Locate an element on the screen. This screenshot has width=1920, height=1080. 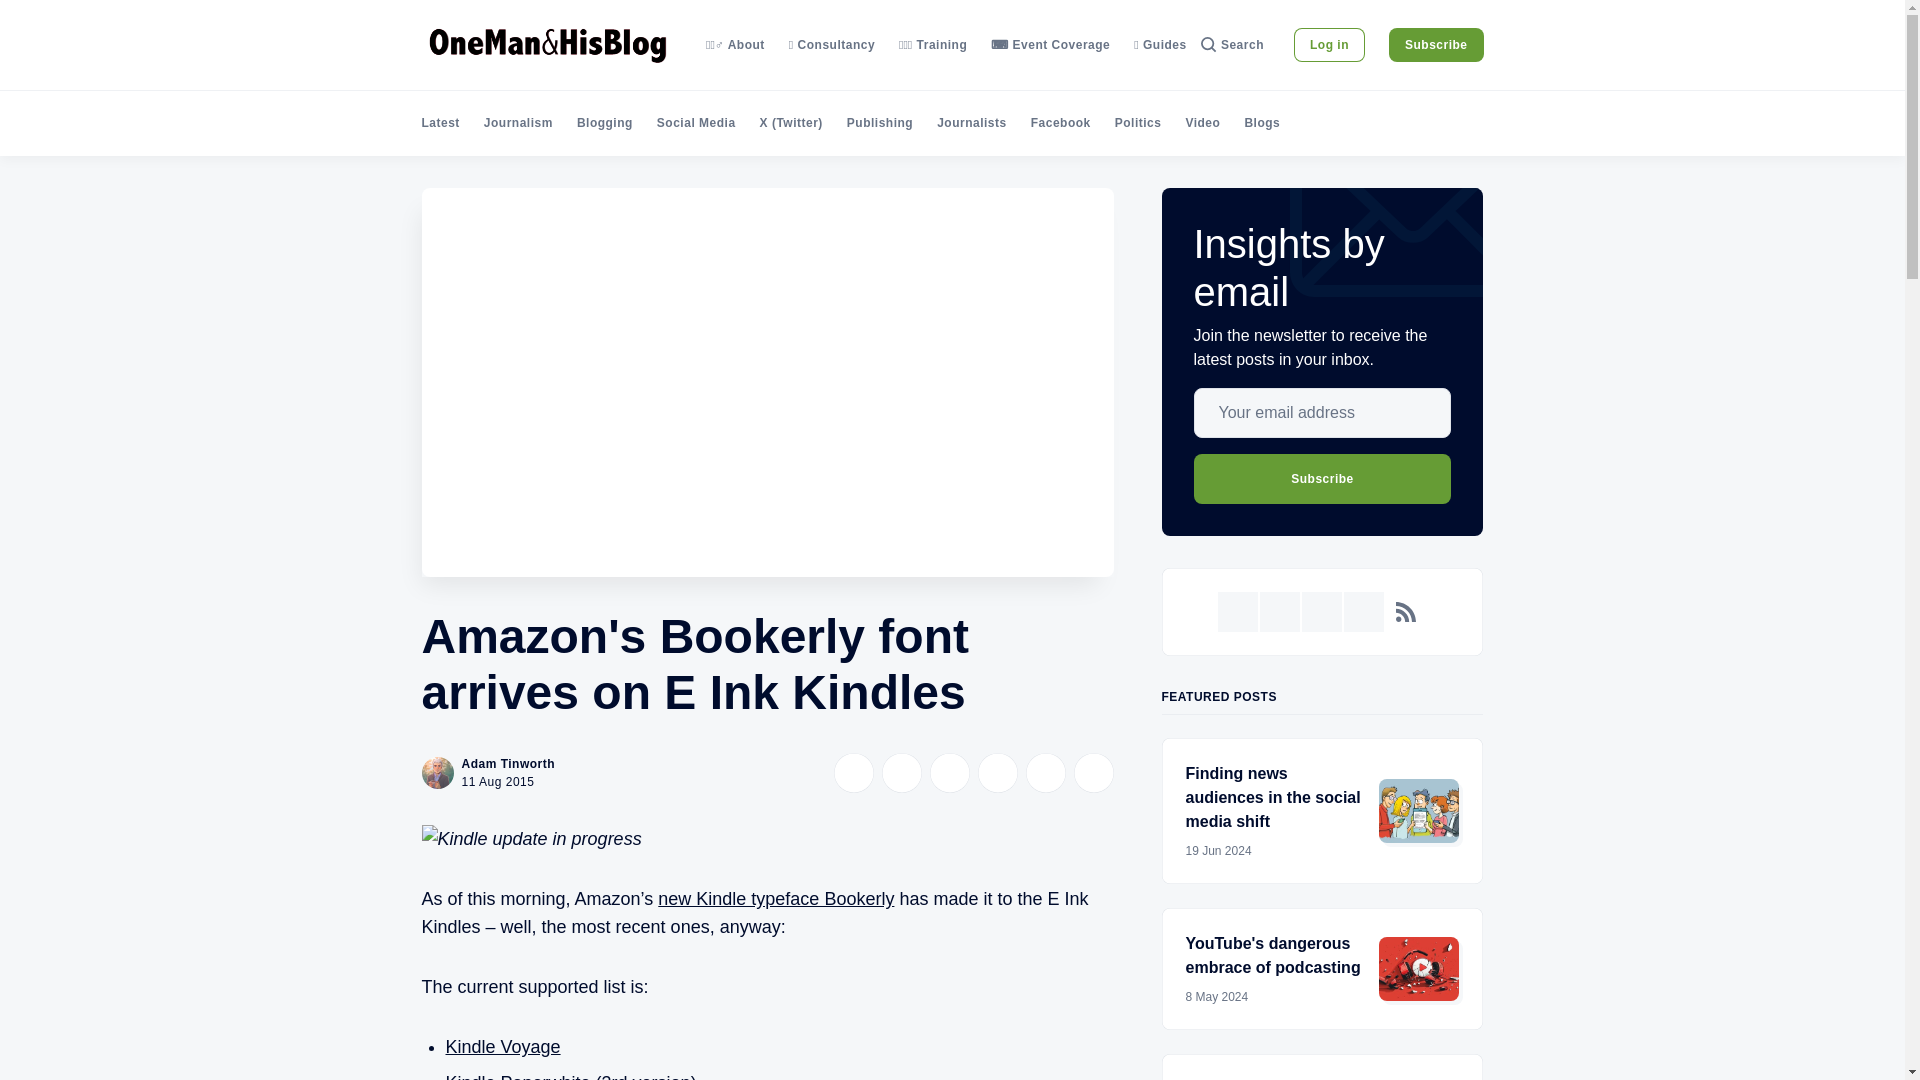
Share via Email is located at coordinates (1045, 772).